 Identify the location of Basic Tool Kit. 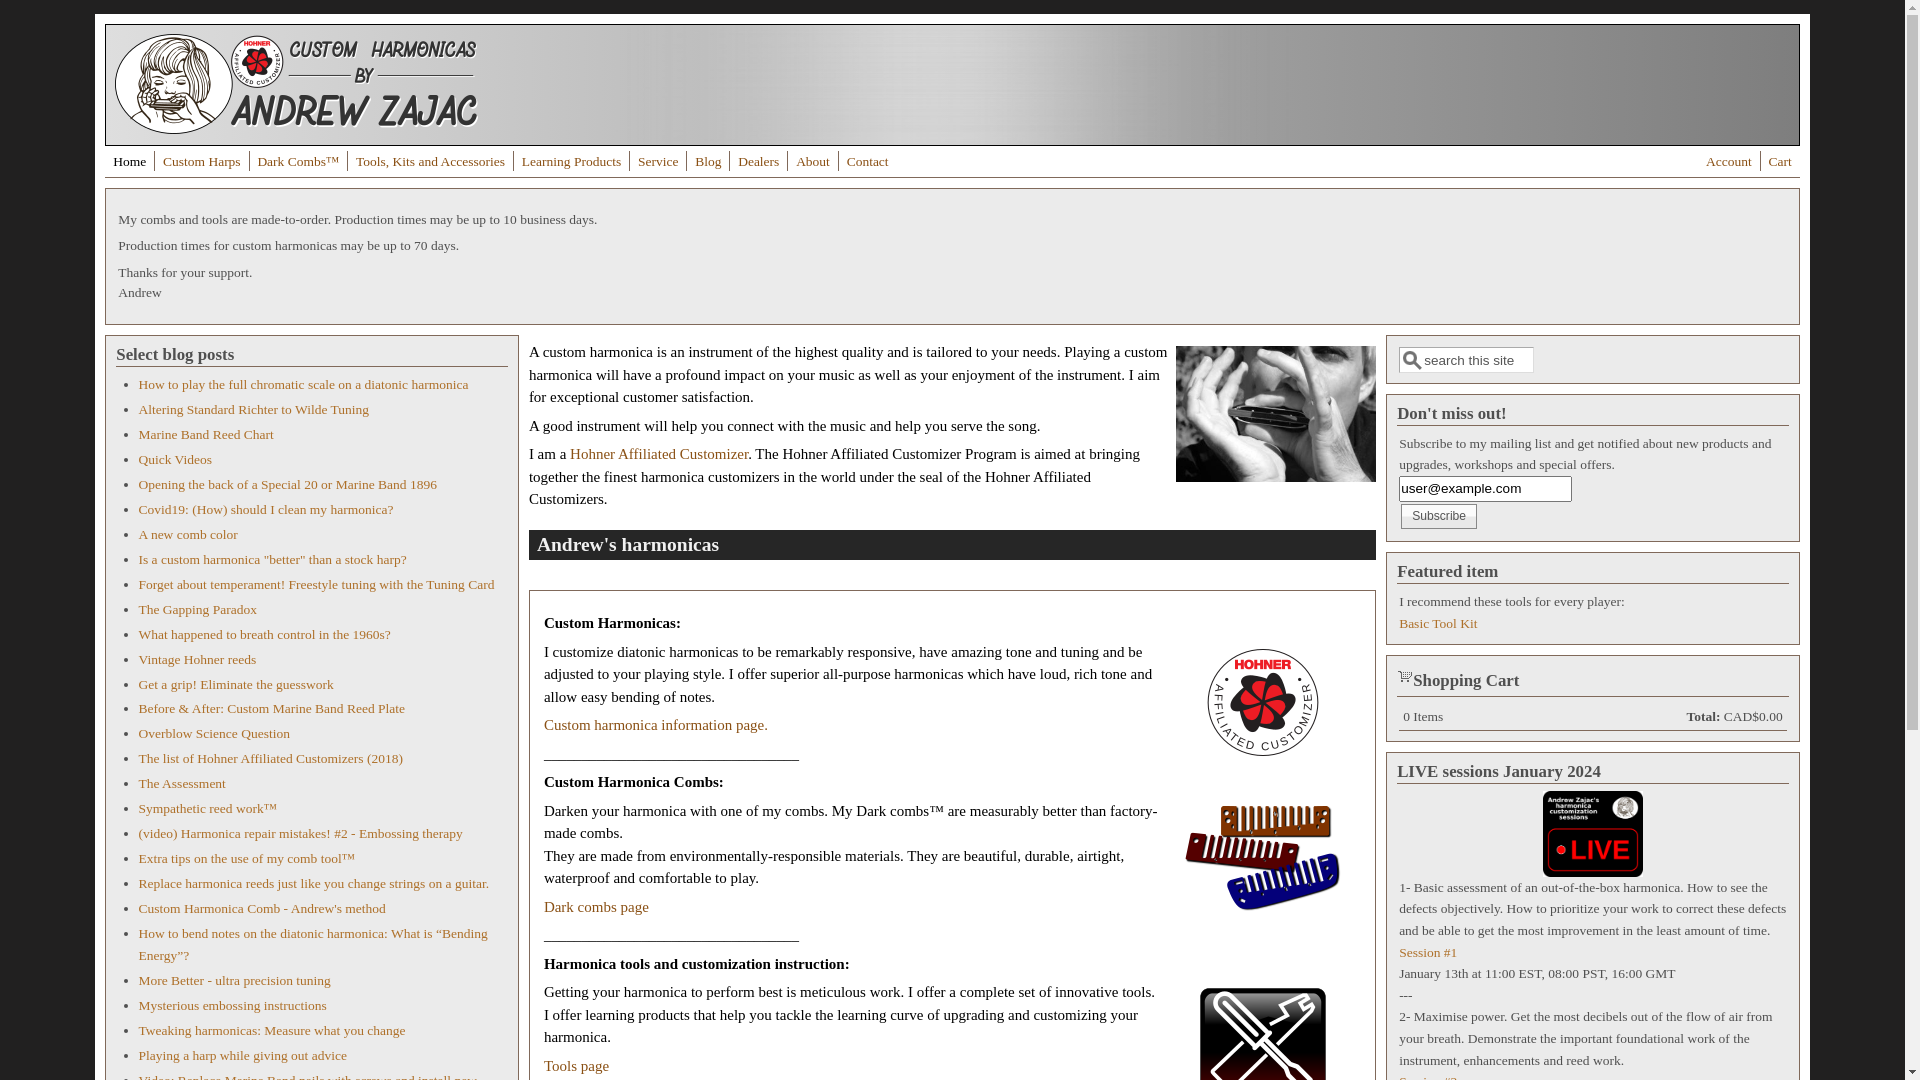
(1438, 624).